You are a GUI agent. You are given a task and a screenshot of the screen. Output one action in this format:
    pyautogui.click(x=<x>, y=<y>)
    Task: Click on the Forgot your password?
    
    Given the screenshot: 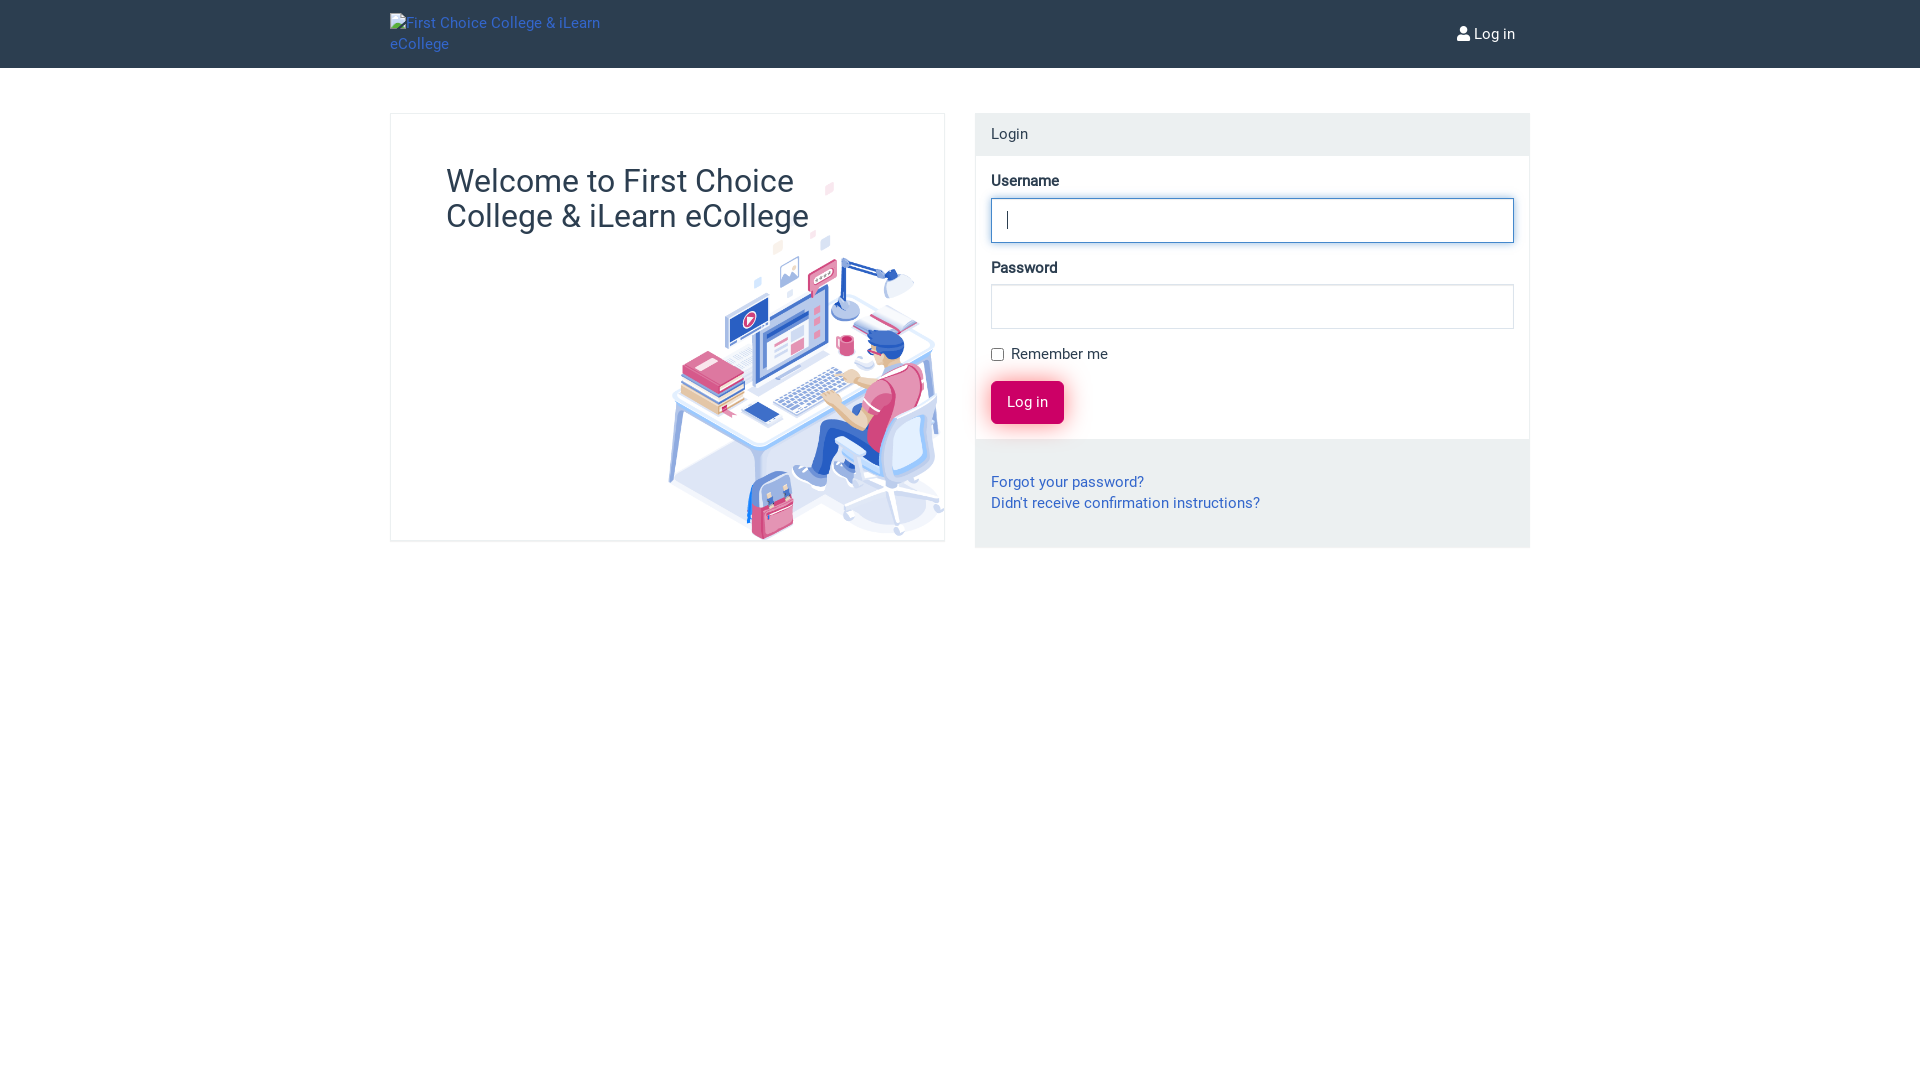 What is the action you would take?
    pyautogui.click(x=1068, y=482)
    